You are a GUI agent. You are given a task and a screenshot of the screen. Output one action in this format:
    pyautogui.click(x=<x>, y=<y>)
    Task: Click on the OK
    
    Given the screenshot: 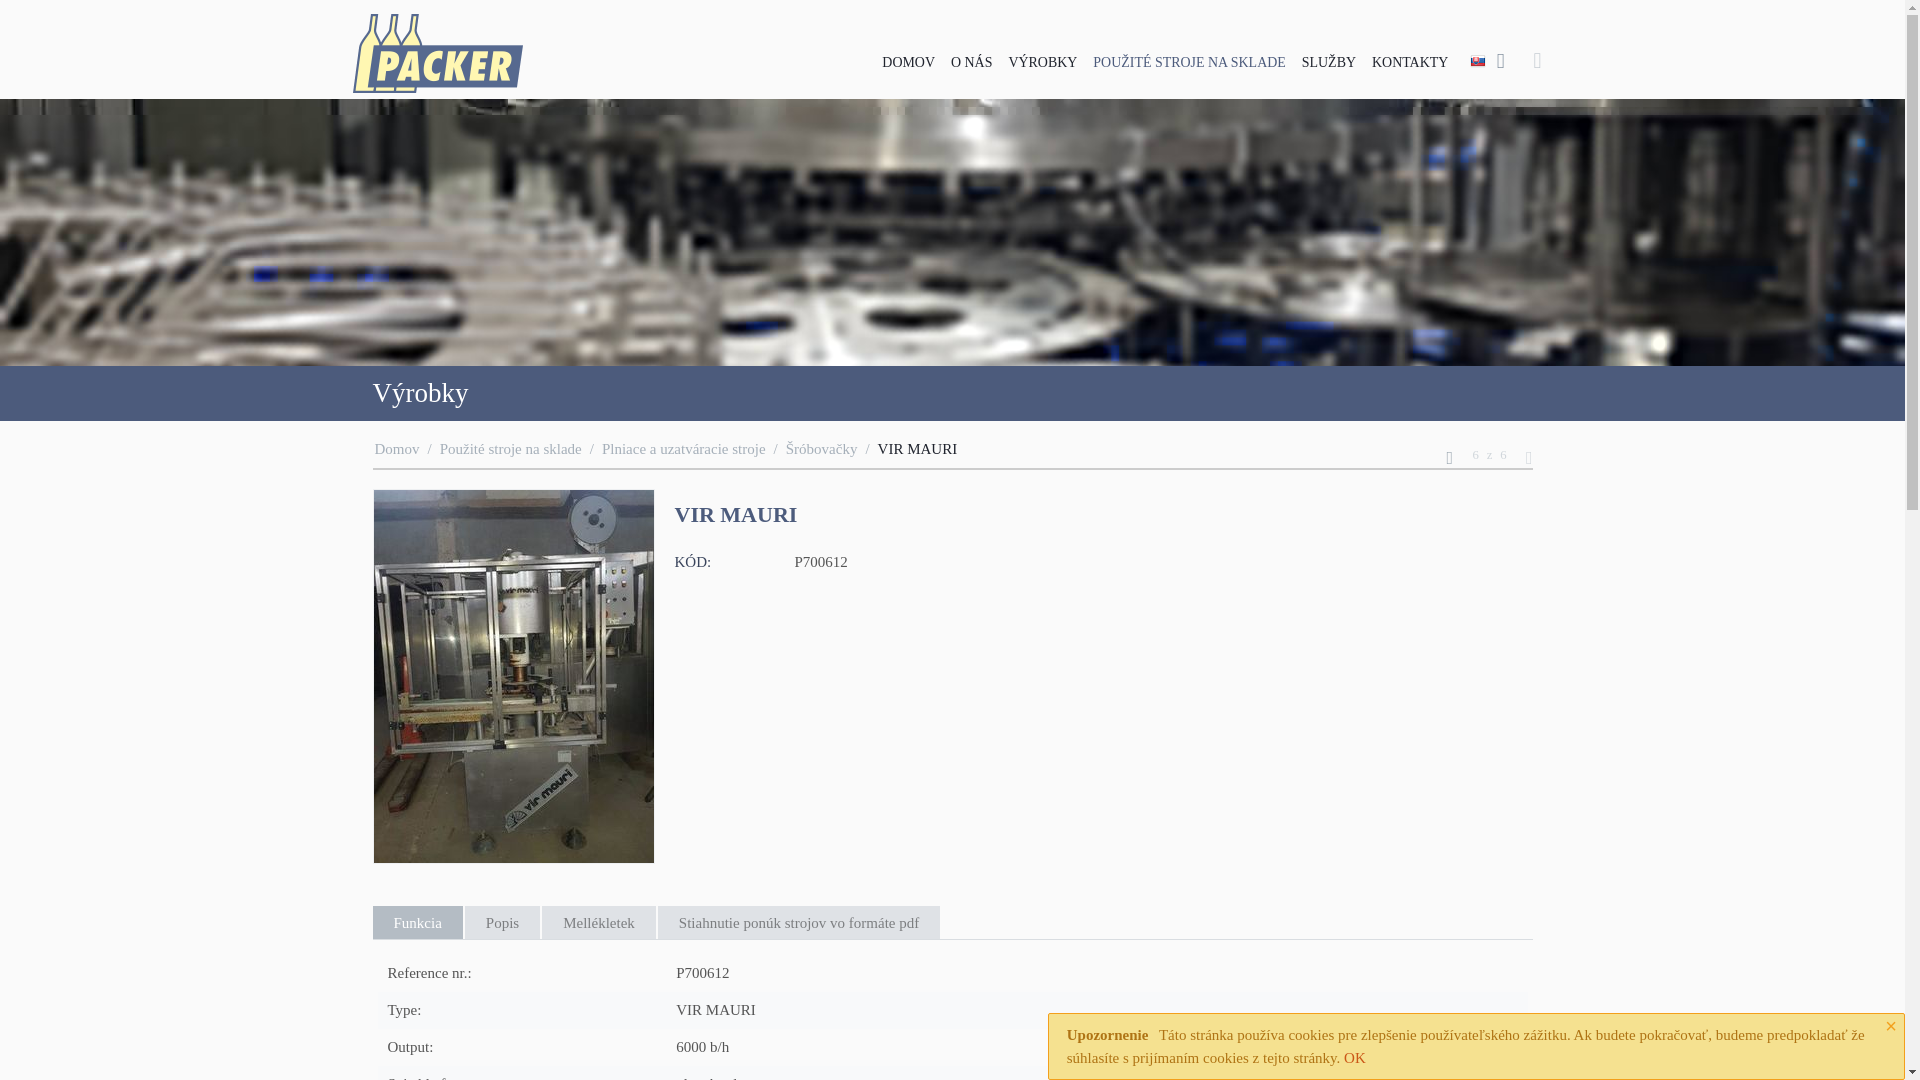 What is the action you would take?
    pyautogui.click(x=1354, y=1057)
    